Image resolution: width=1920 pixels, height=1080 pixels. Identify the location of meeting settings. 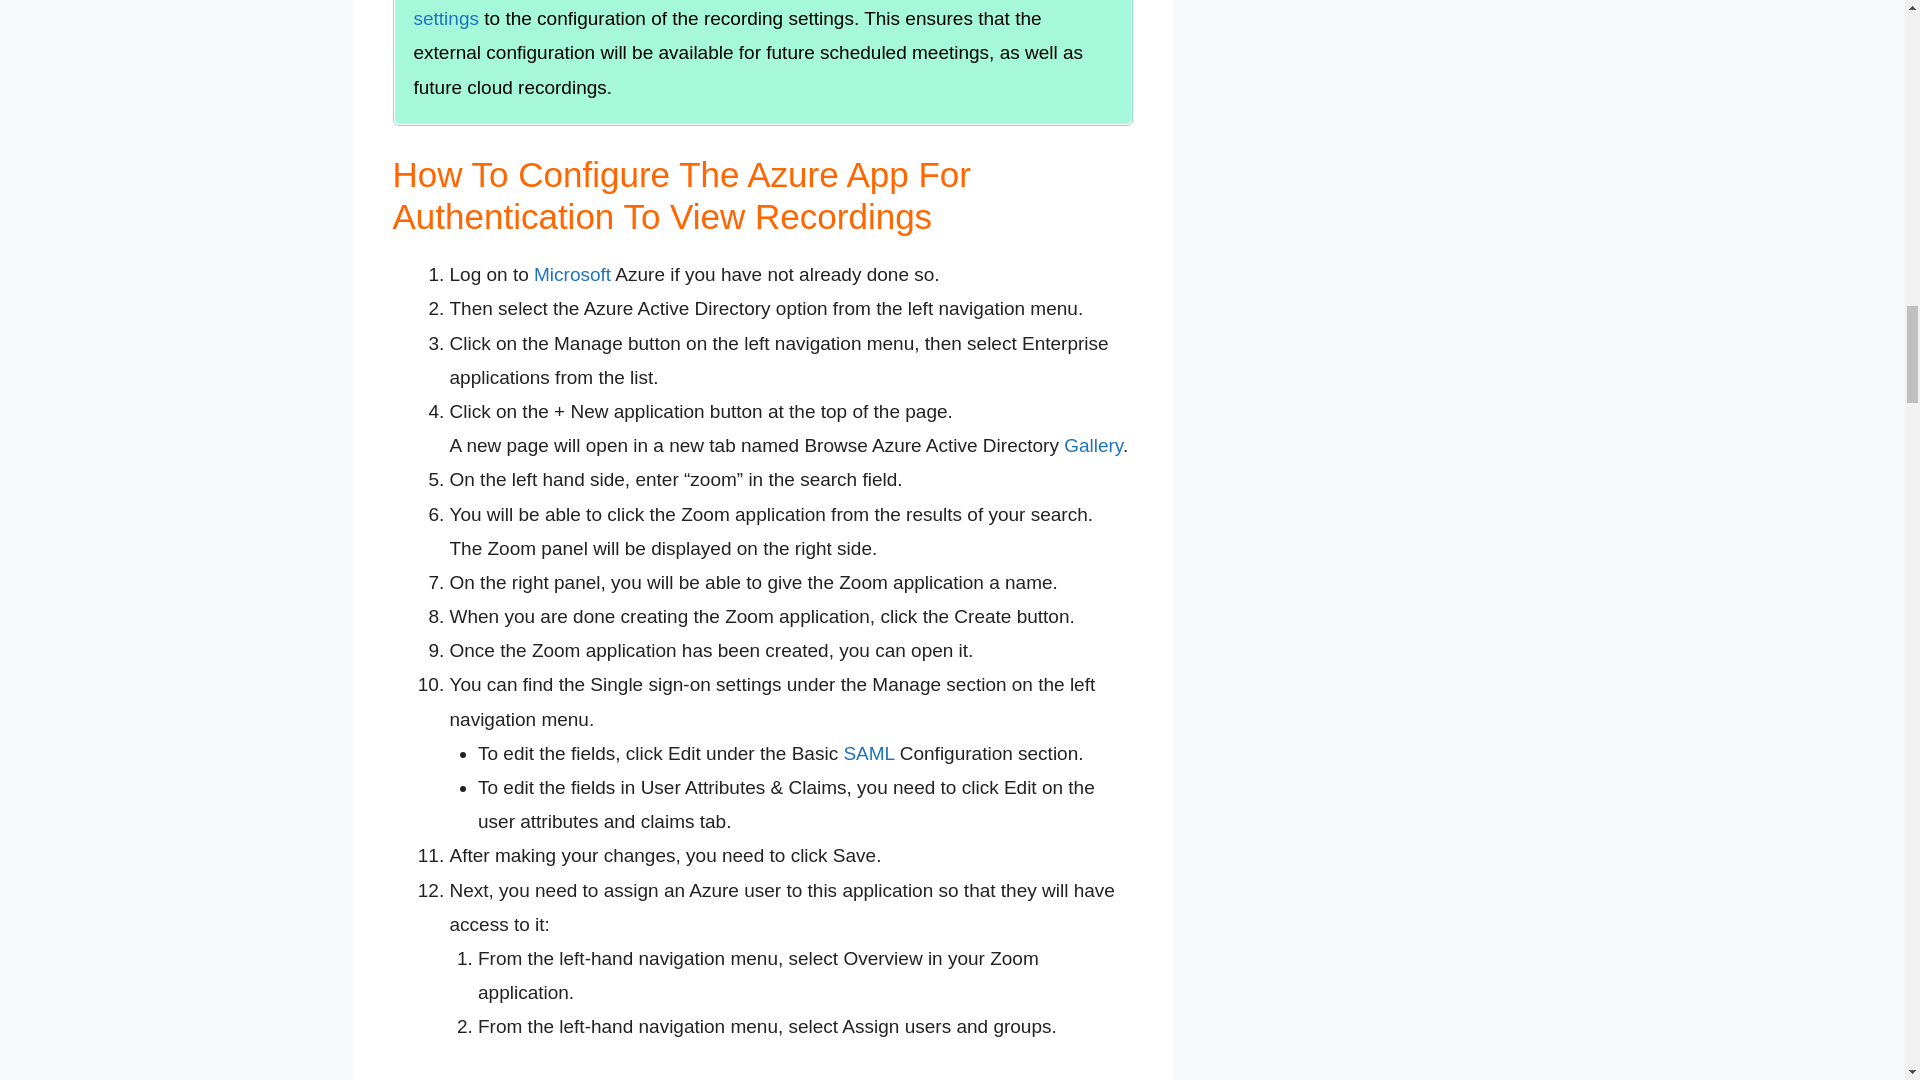
(758, 14).